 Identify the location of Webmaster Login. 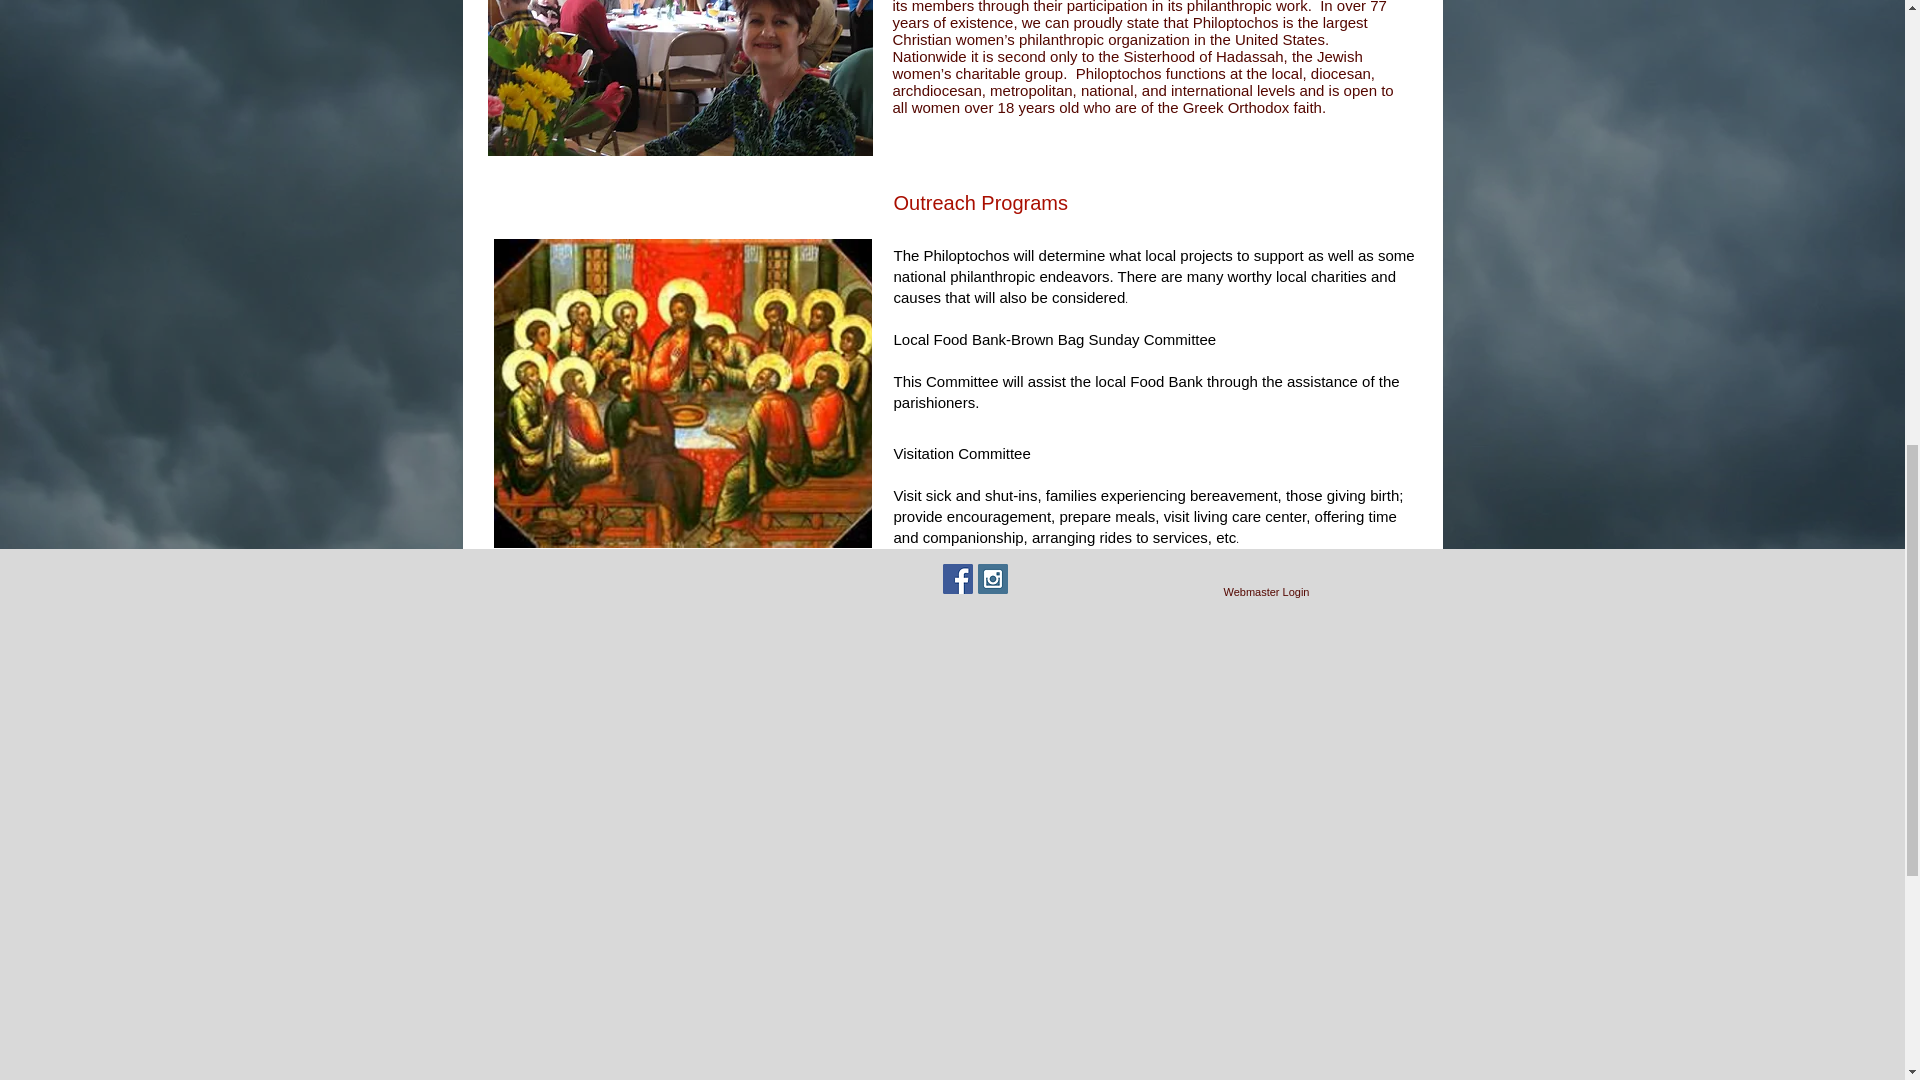
(1265, 592).